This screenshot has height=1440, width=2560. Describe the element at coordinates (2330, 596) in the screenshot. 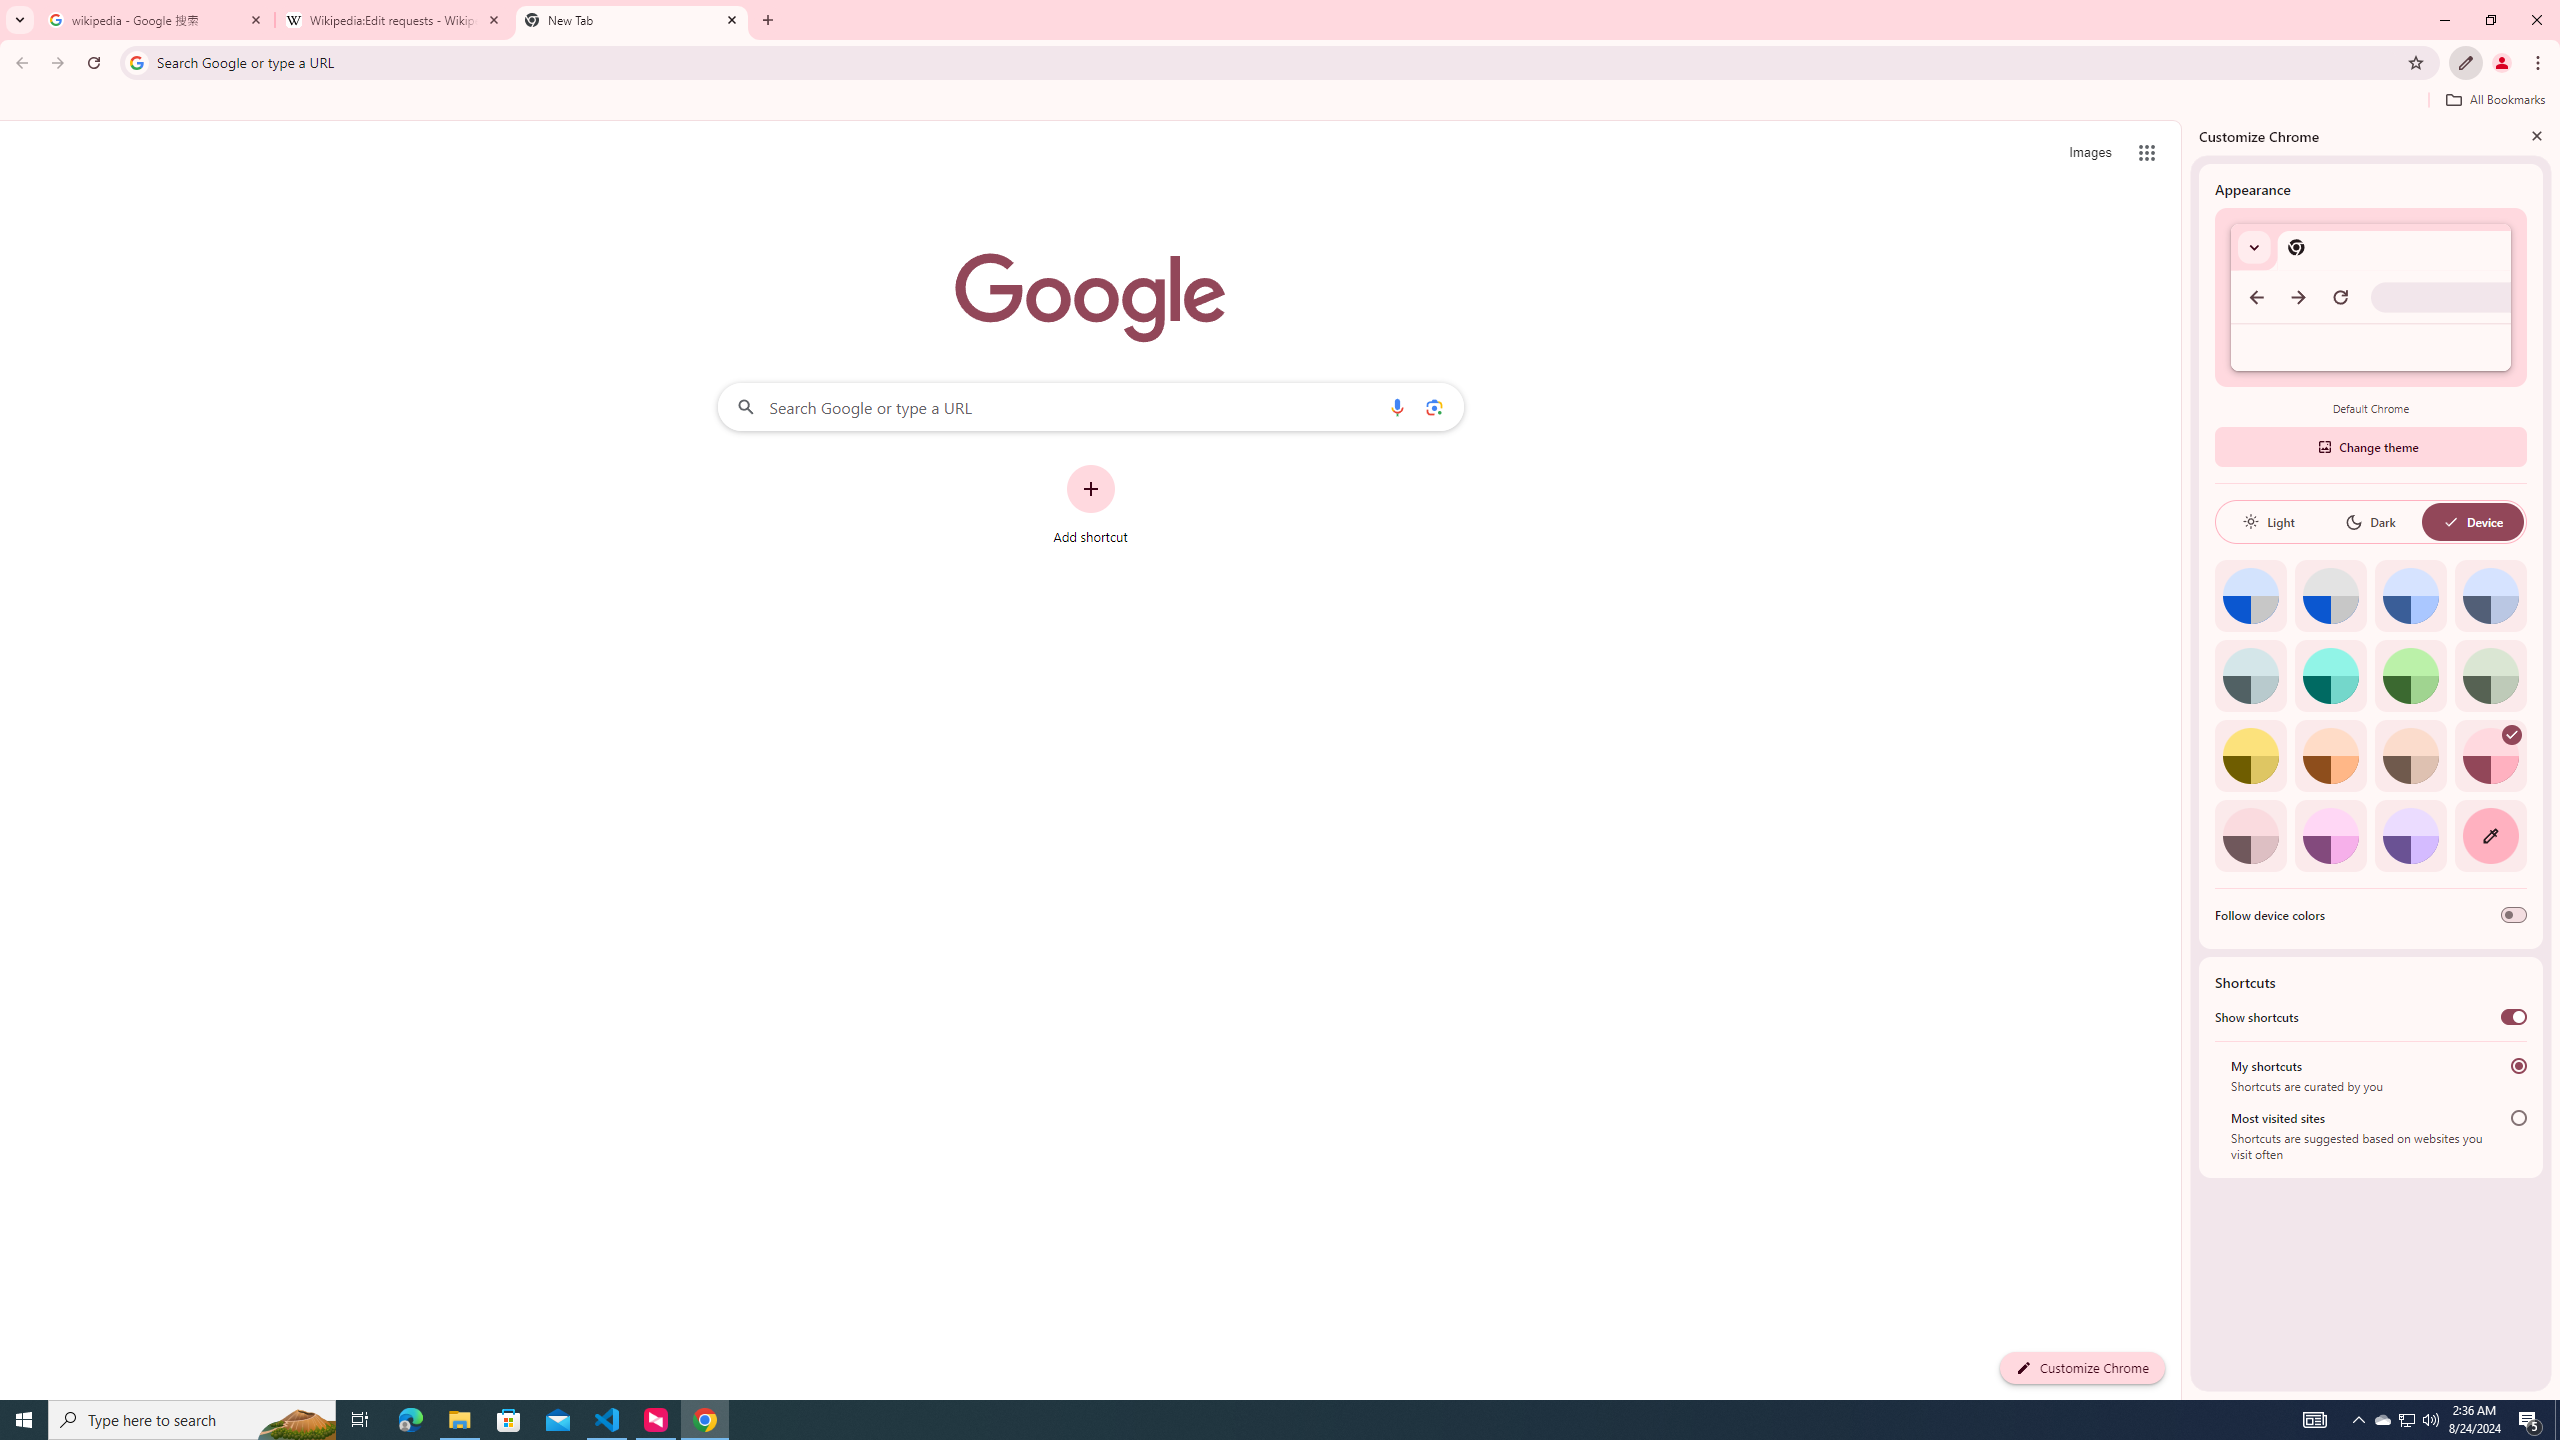

I see `Grey default color` at that location.